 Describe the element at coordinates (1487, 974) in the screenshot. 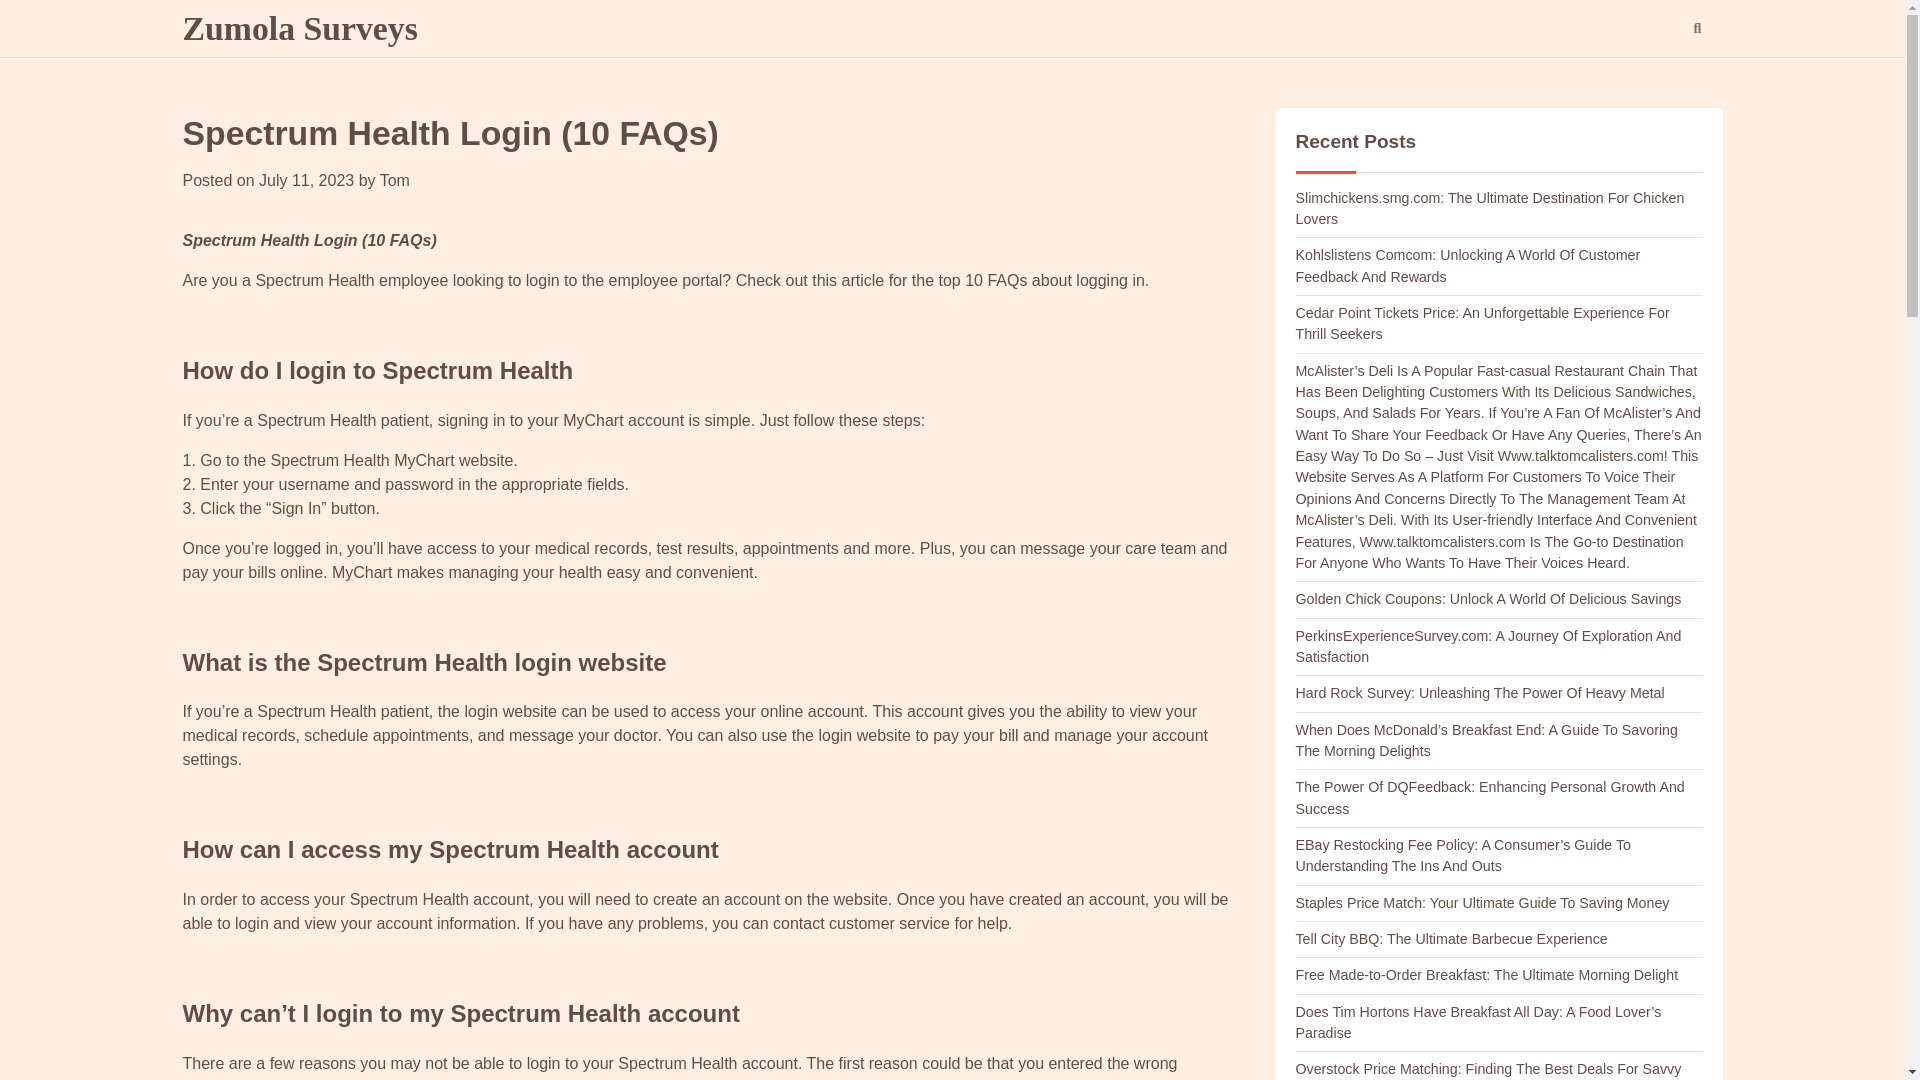

I see `Free Made-to-Order Breakfast: The Ultimate Morning Delight` at that location.